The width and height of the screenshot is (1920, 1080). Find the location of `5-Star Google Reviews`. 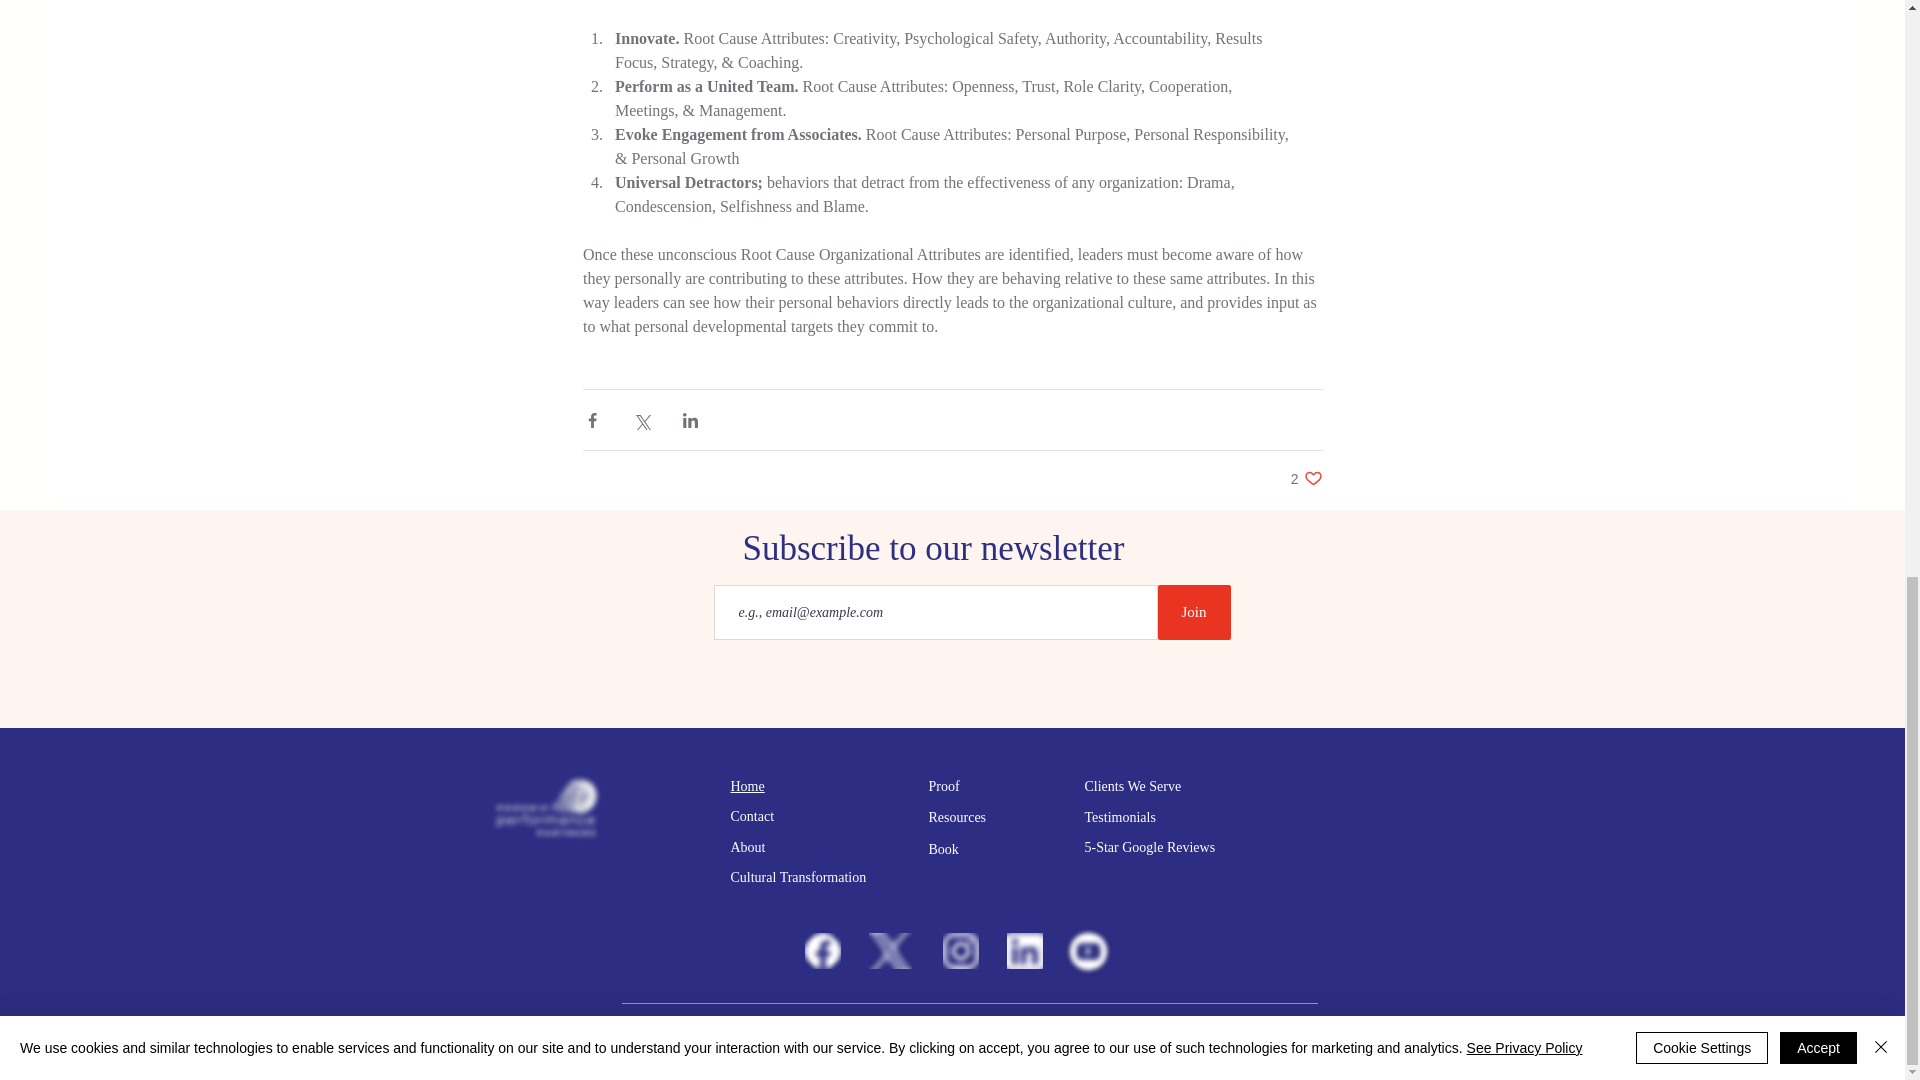

5-Star Google Reviews is located at coordinates (1150, 848).